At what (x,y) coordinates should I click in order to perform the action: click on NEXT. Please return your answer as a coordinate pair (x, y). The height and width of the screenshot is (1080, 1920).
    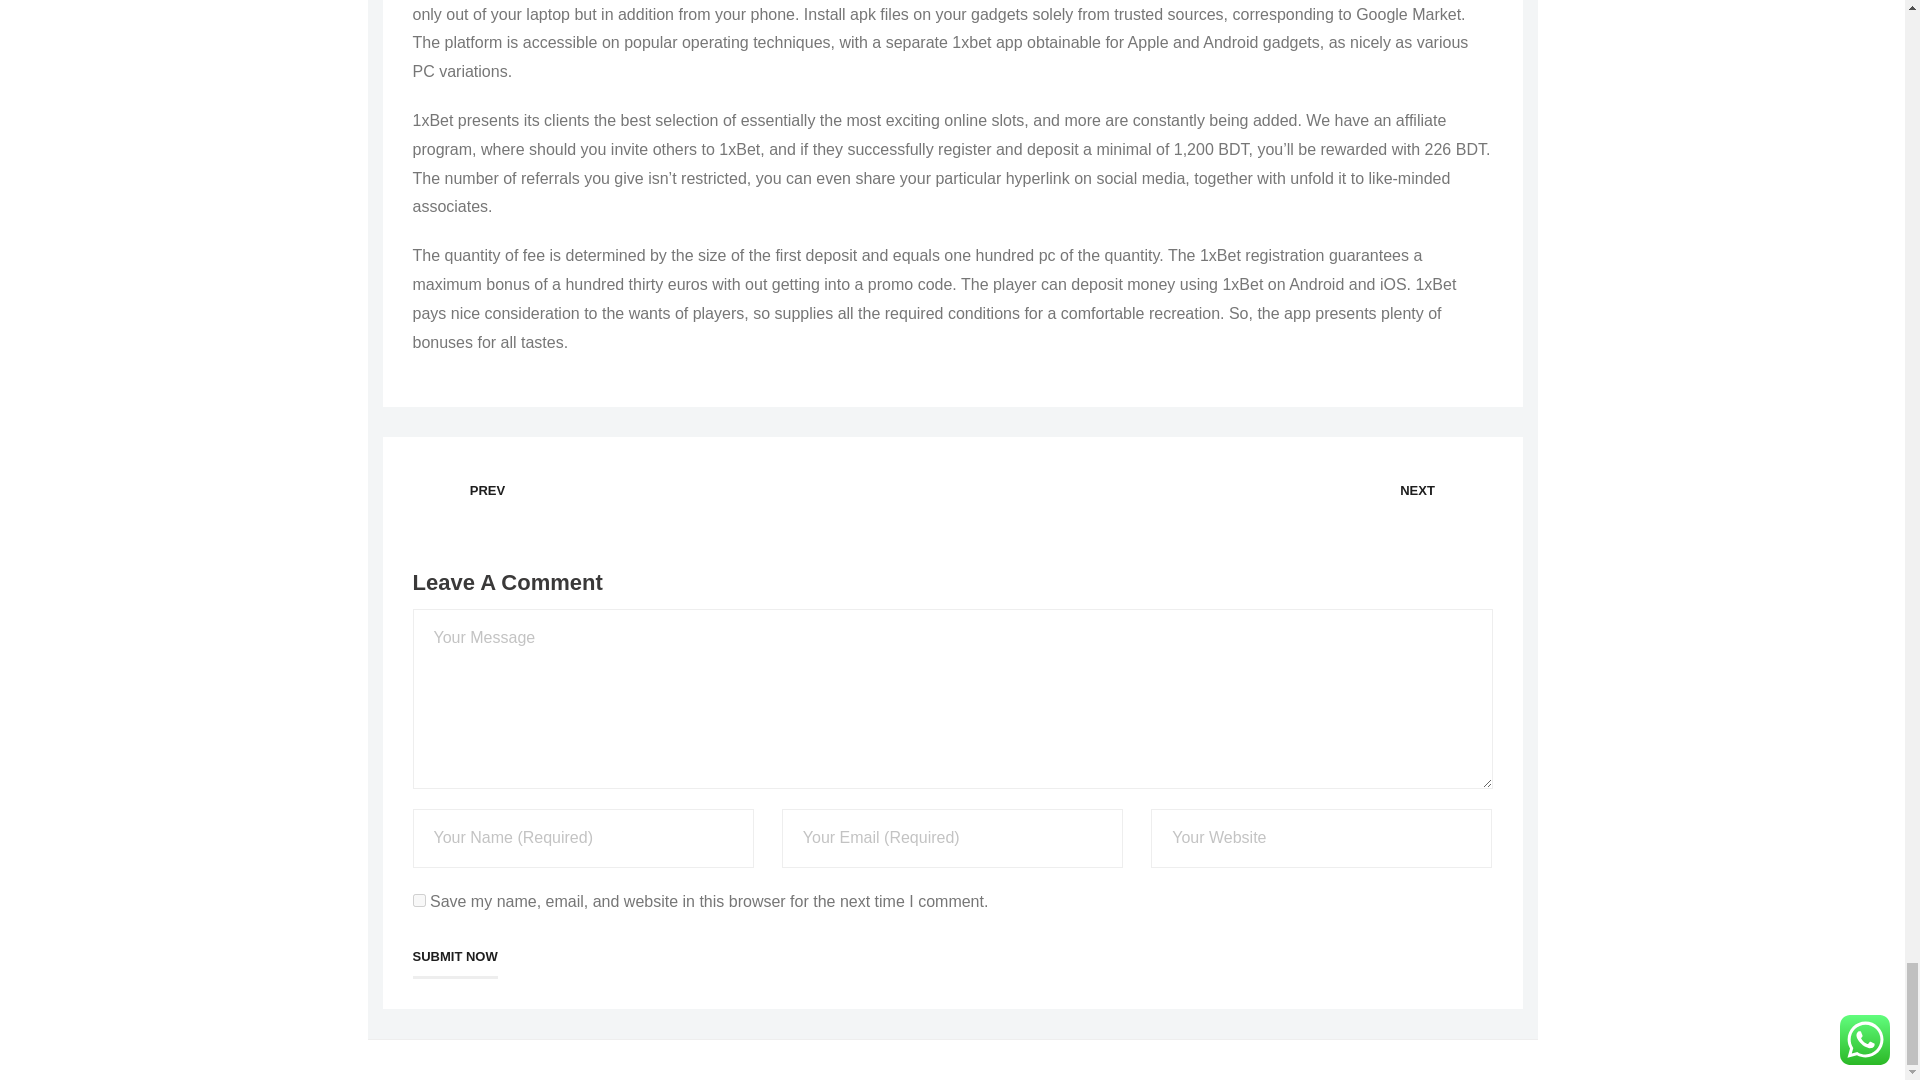
    Looking at the image, I should click on (1416, 490).